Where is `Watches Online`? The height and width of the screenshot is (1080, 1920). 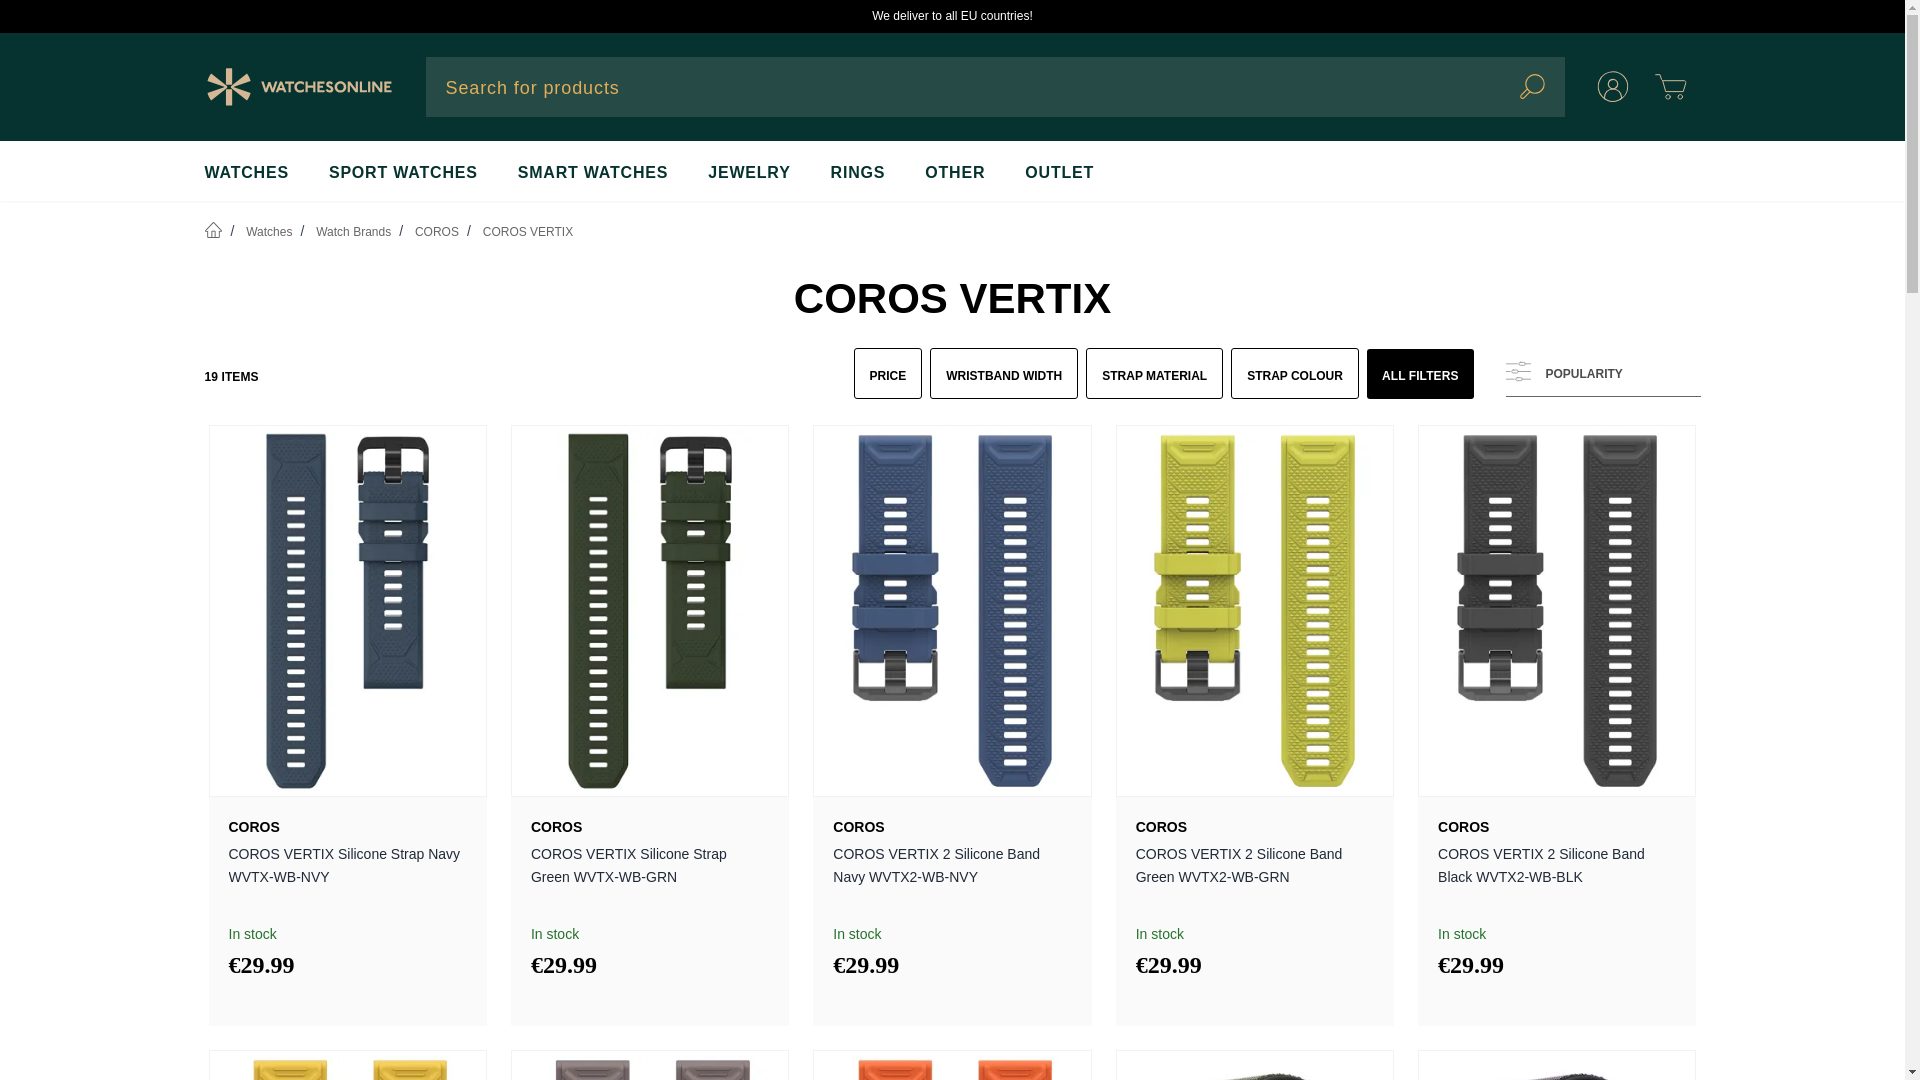 Watches Online is located at coordinates (298, 87).